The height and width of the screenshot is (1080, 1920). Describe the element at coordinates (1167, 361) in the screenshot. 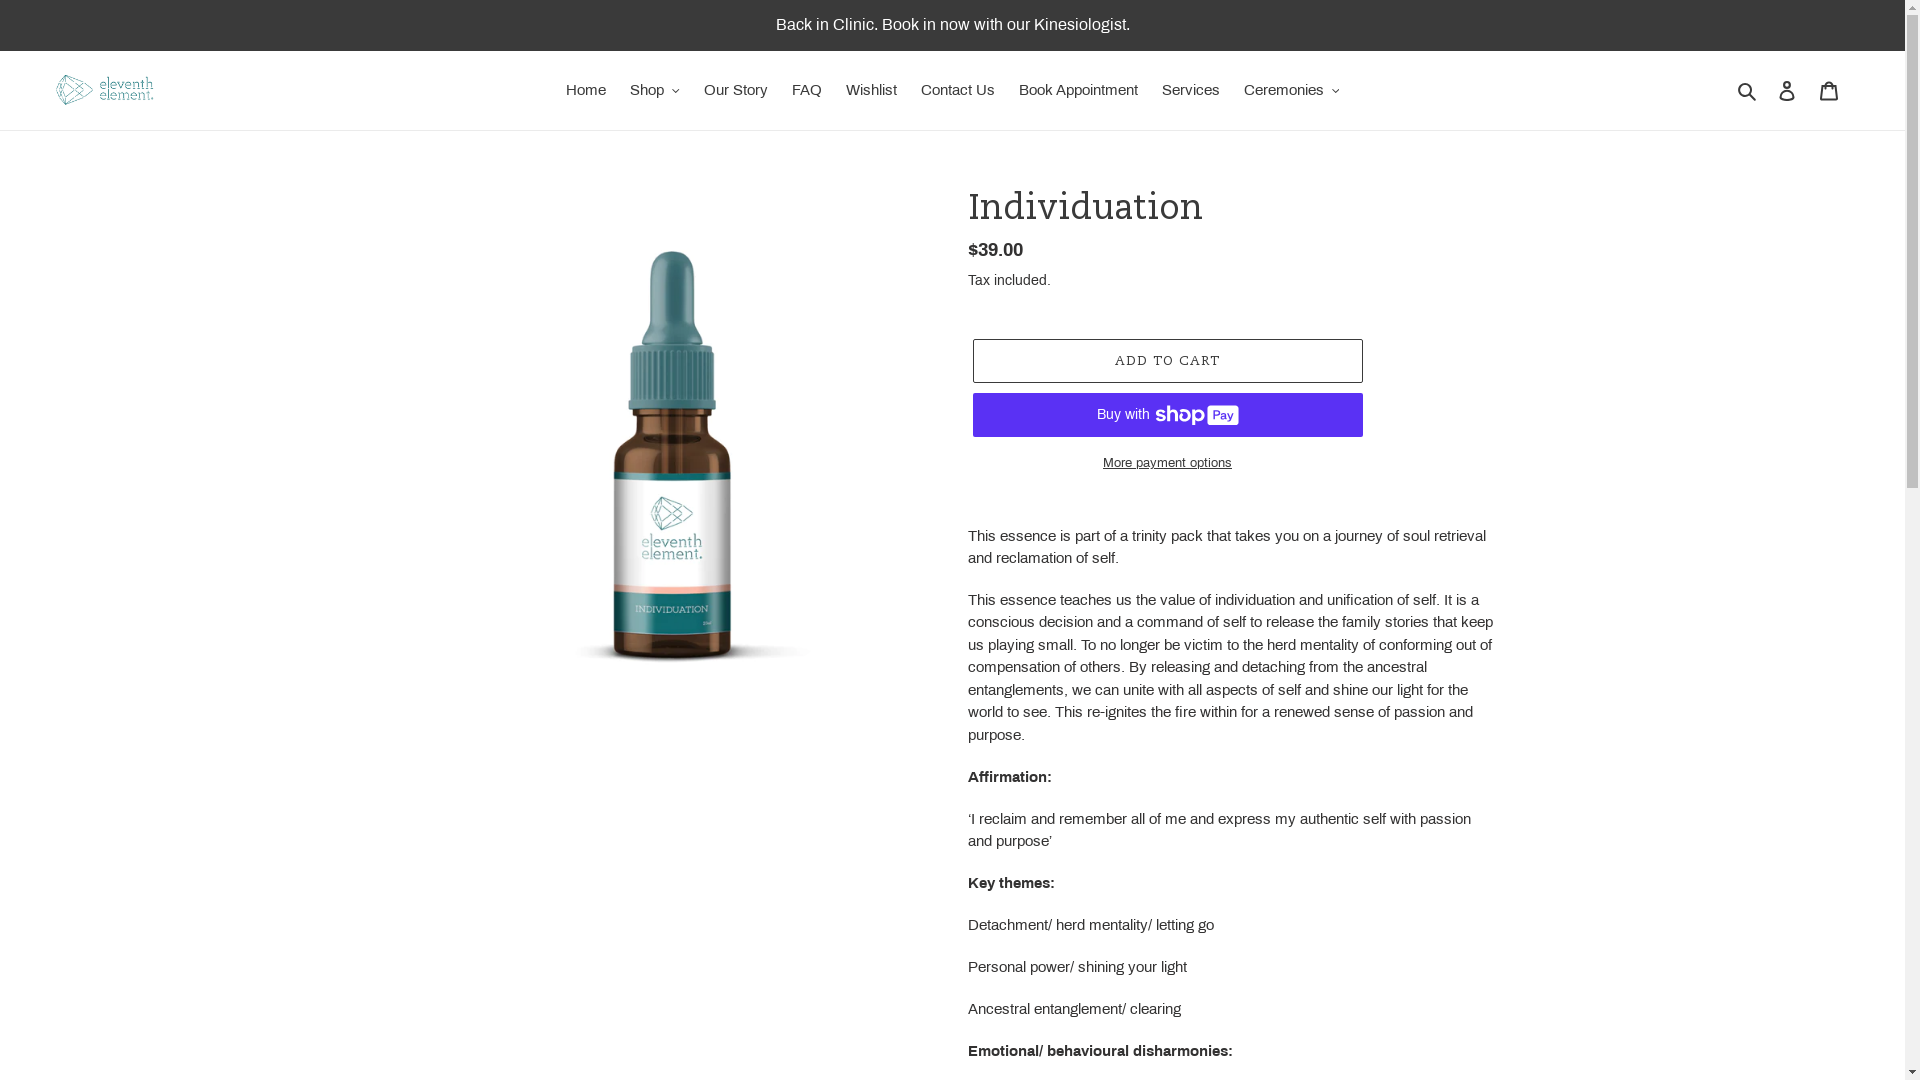

I see `ADD TO CART` at that location.